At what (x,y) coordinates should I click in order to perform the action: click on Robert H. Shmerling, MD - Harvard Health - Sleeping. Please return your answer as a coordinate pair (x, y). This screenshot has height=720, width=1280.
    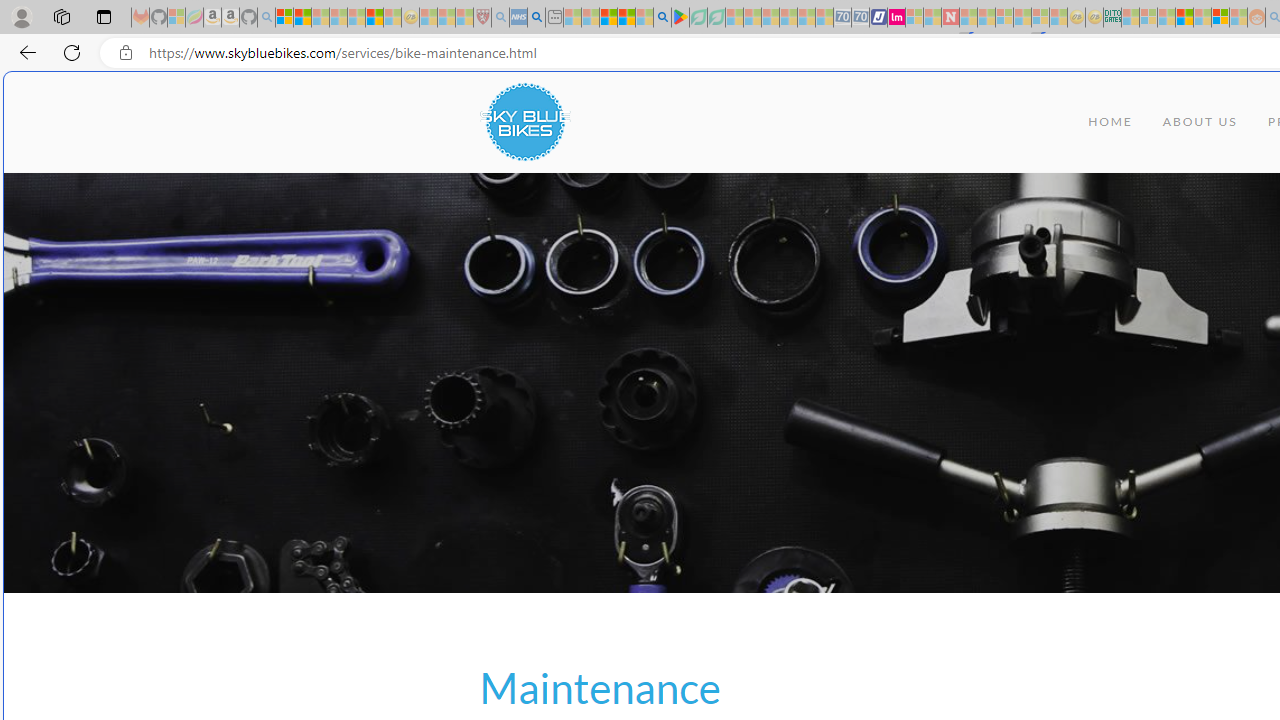
    Looking at the image, I should click on (482, 18).